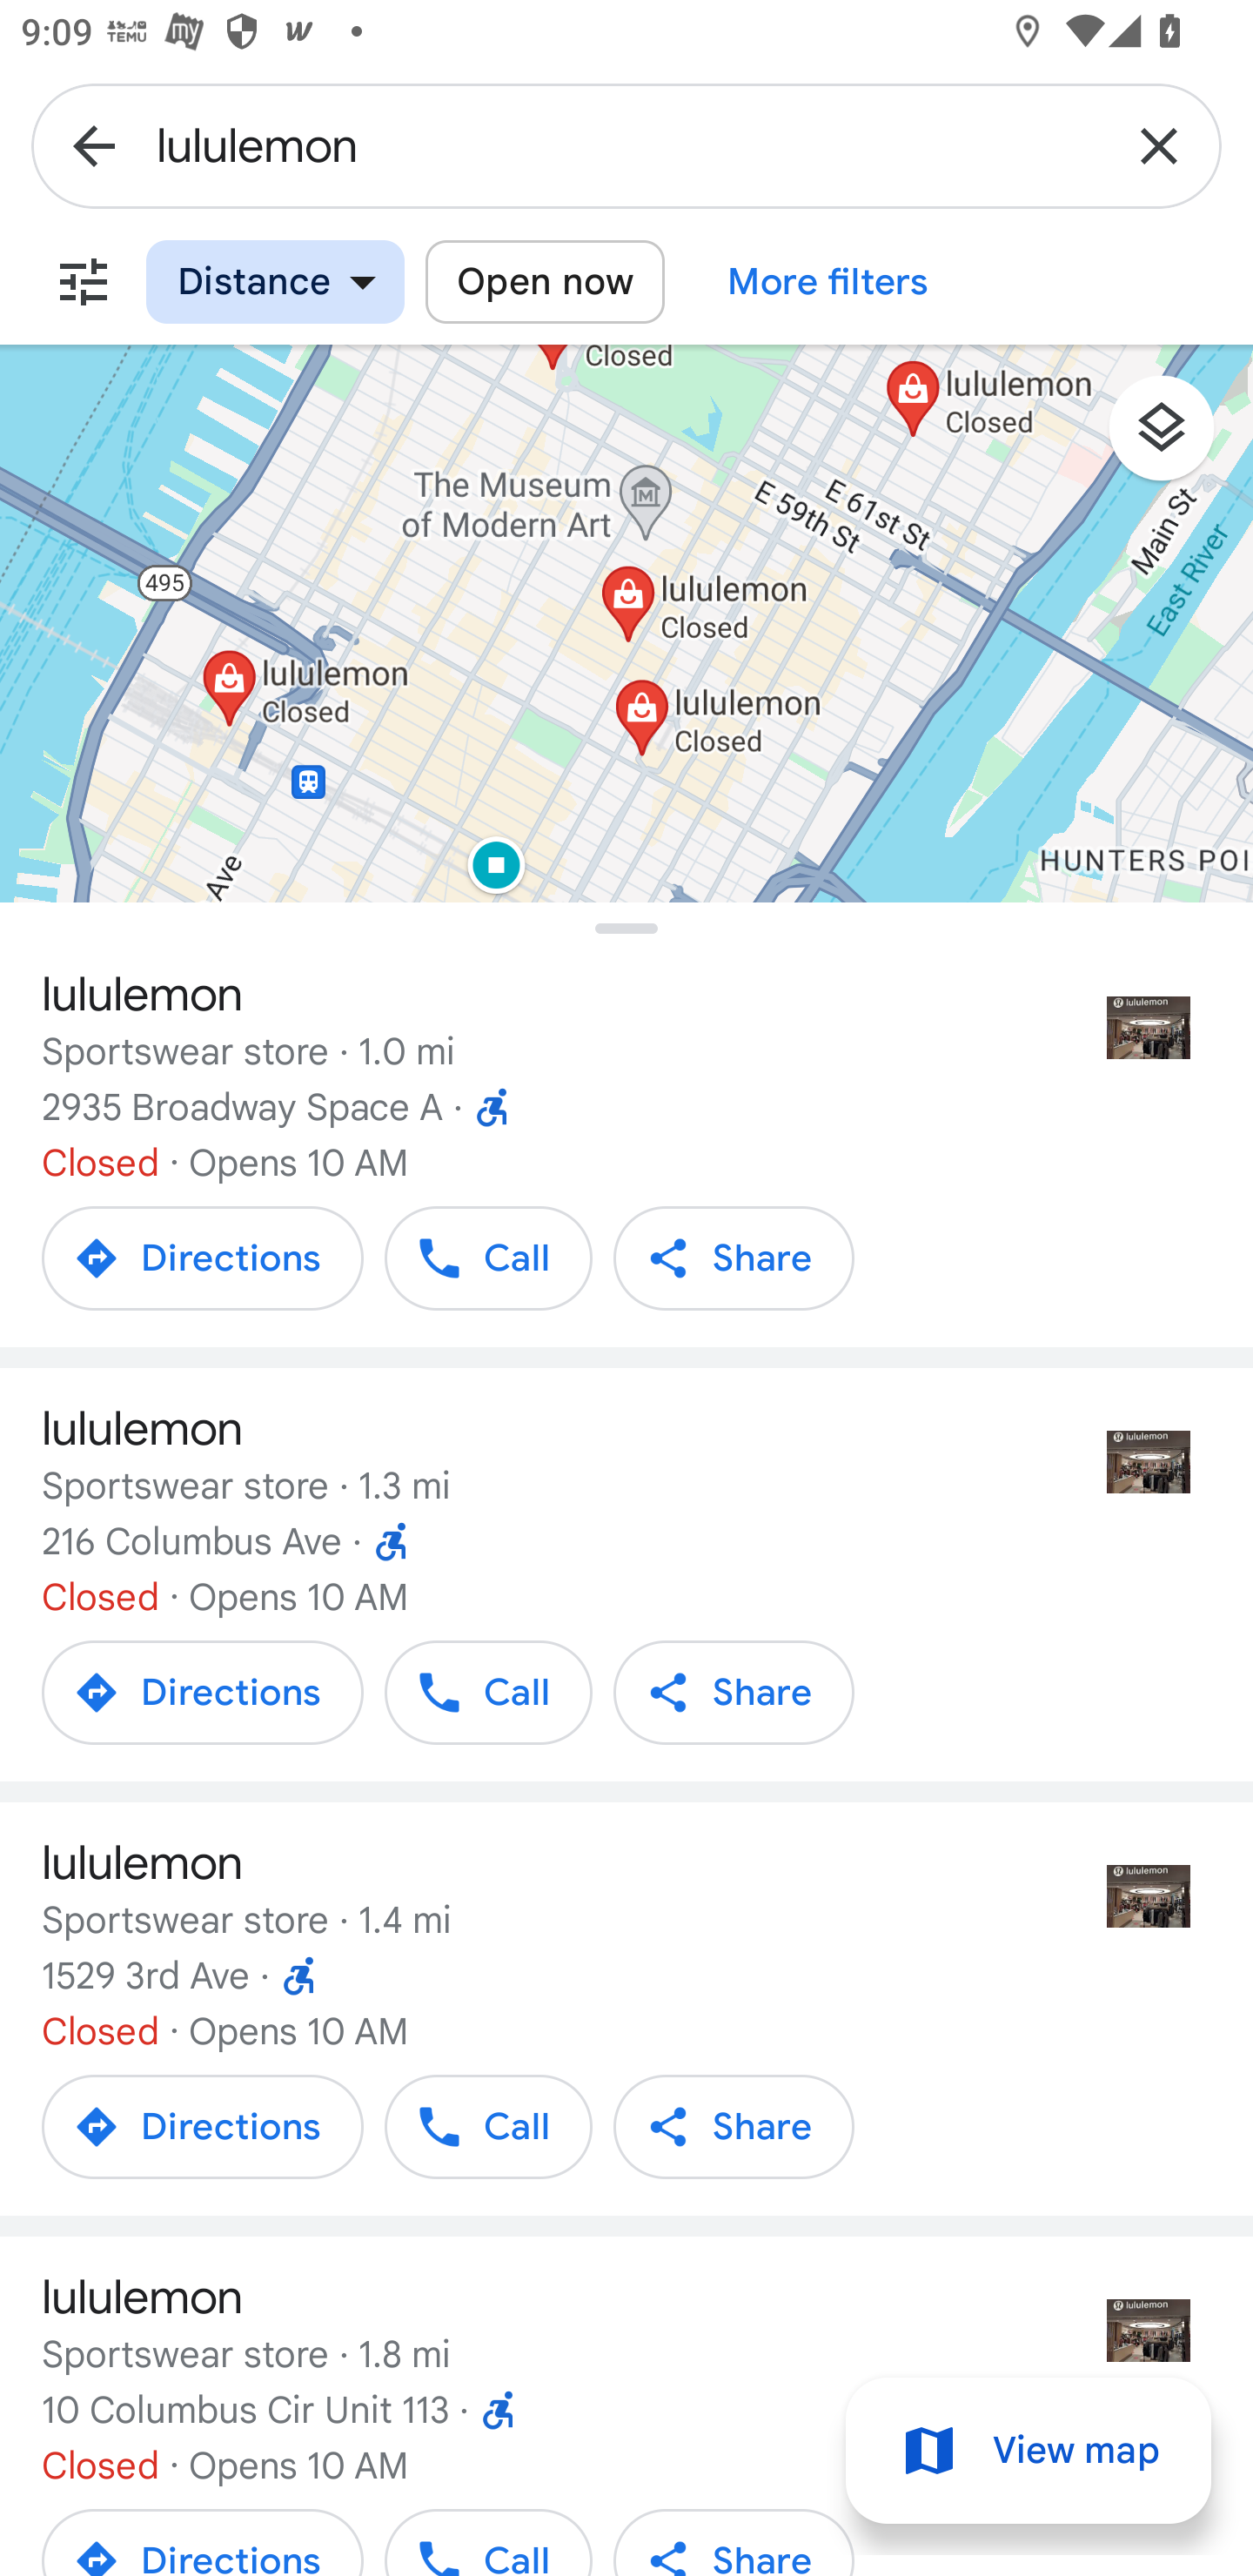 The width and height of the screenshot is (1253, 2576). What do you see at coordinates (94, 144) in the screenshot?
I see `Back` at bounding box center [94, 144].